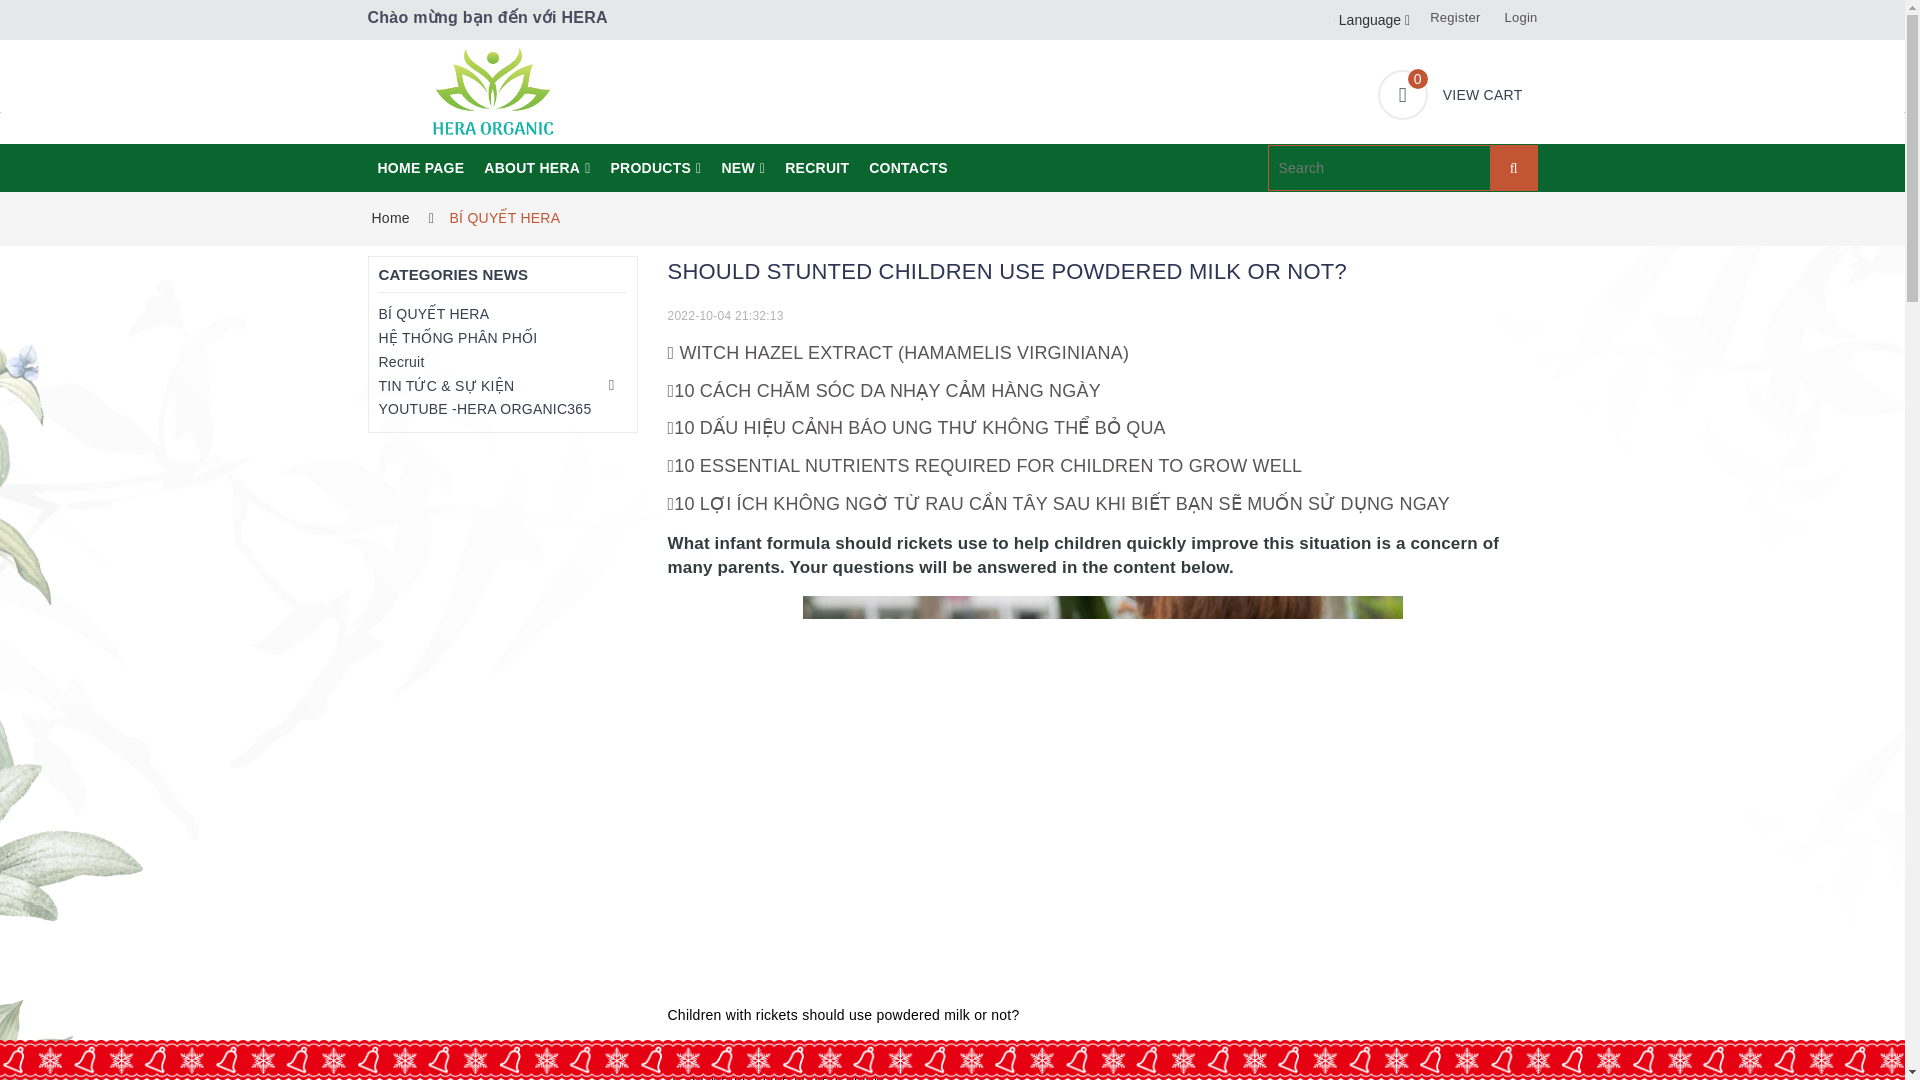 The width and height of the screenshot is (1920, 1080). I want to click on English, so click(1450, 94).